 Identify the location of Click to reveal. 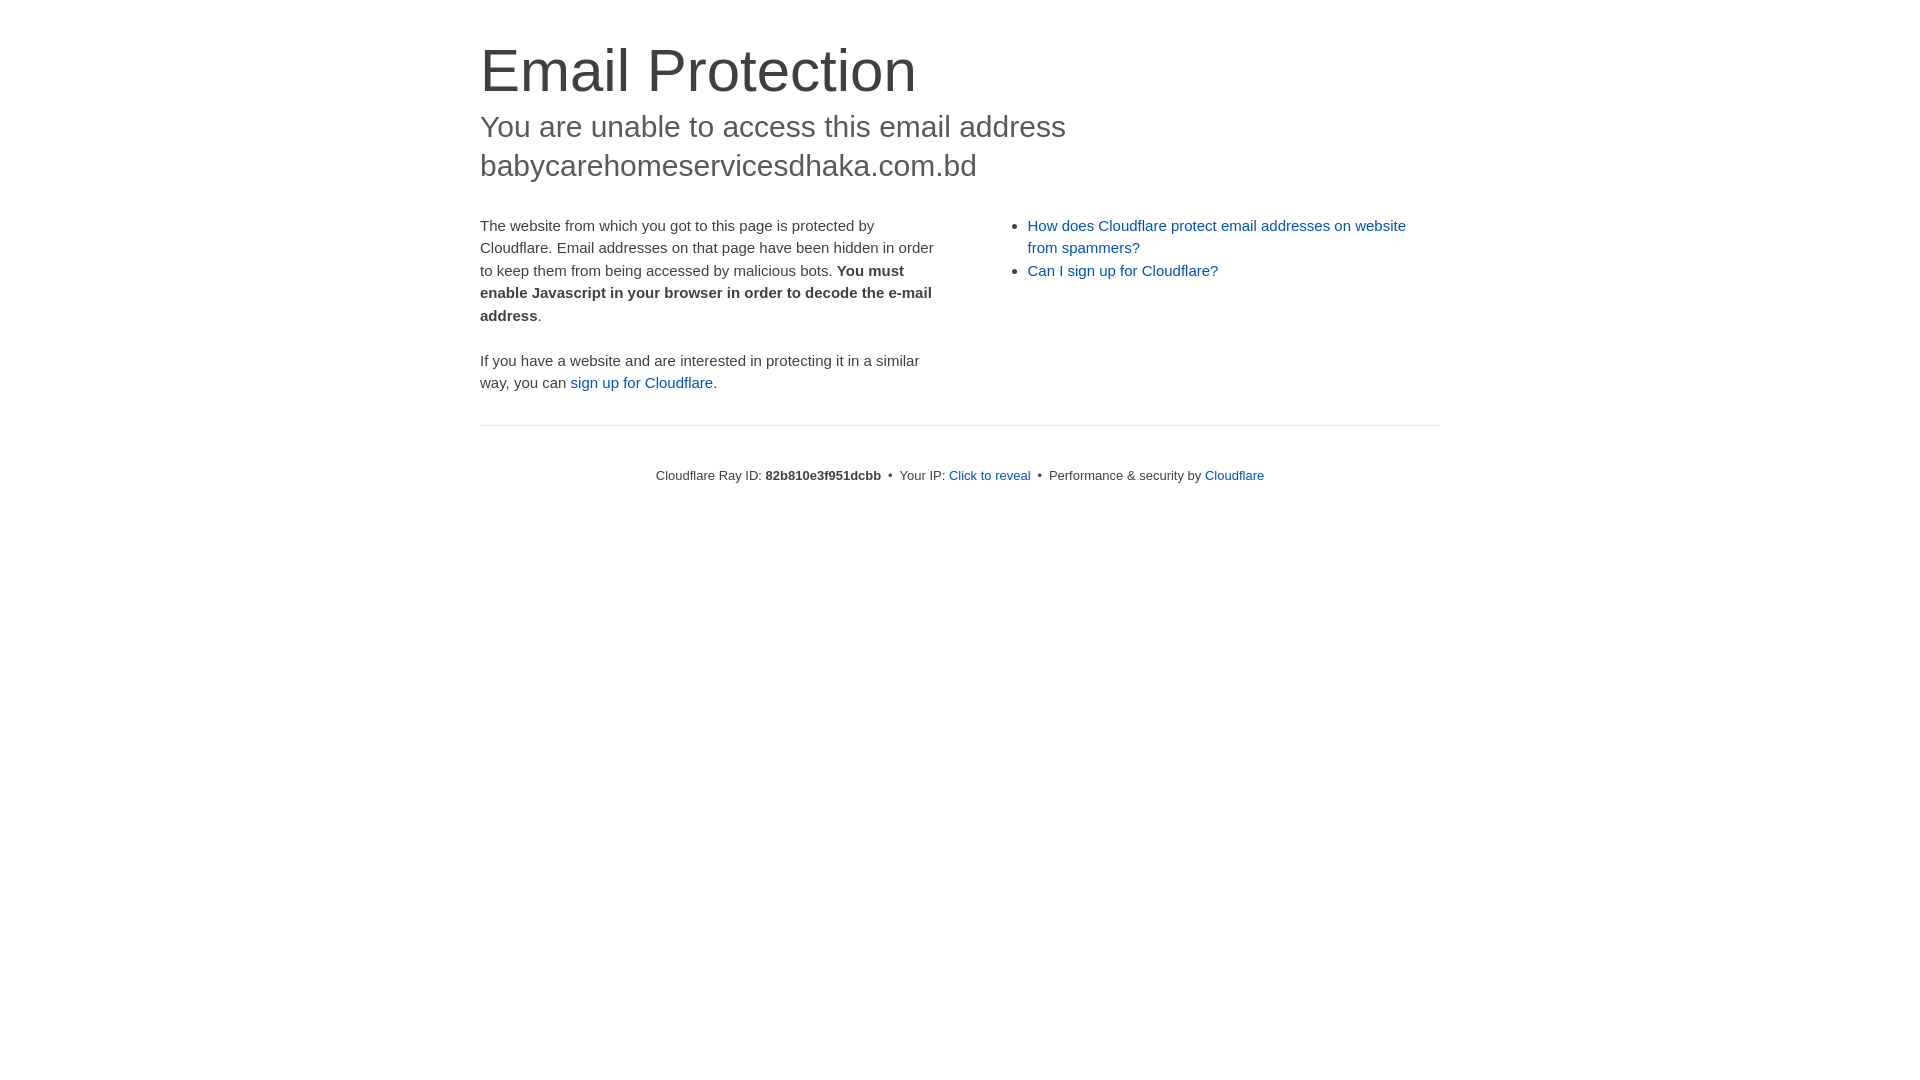
(990, 476).